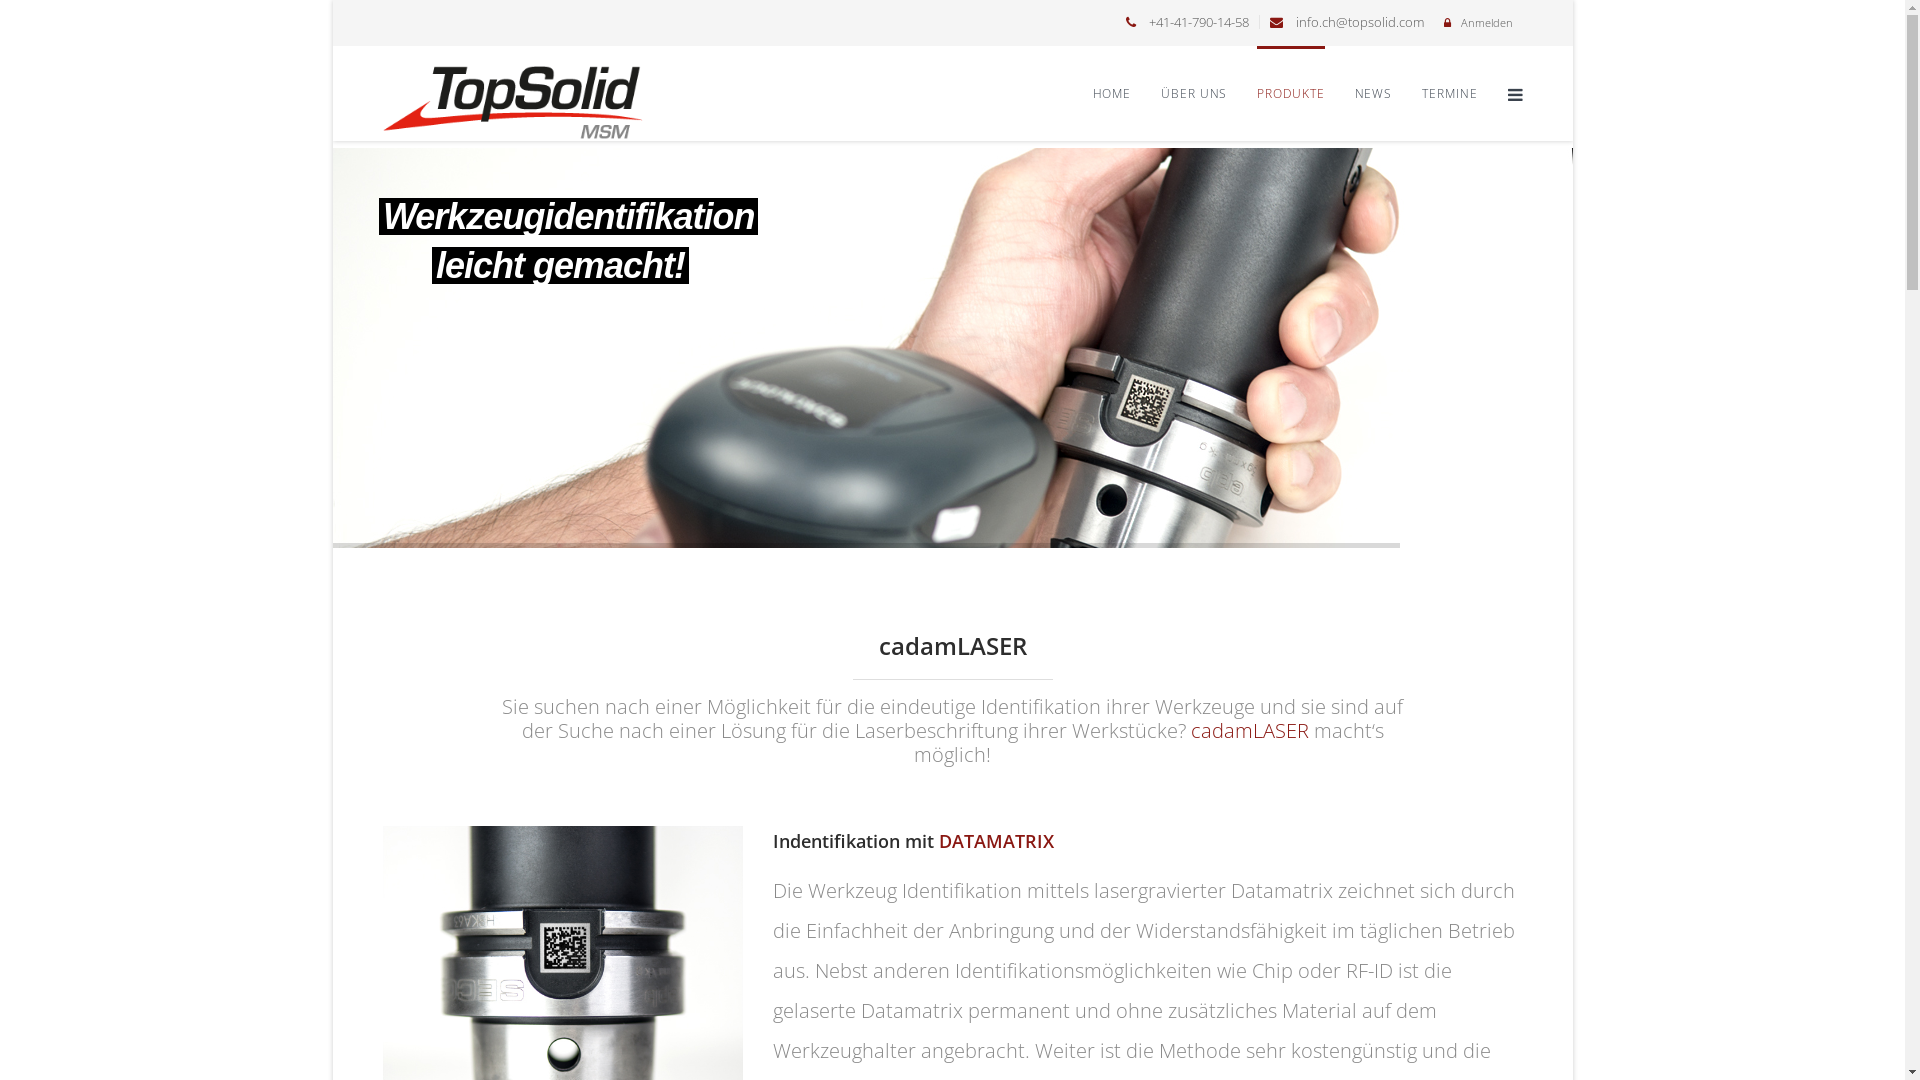 This screenshot has width=1920, height=1080. Describe the element at coordinates (1450, 94) in the screenshot. I see `TERMINE` at that location.